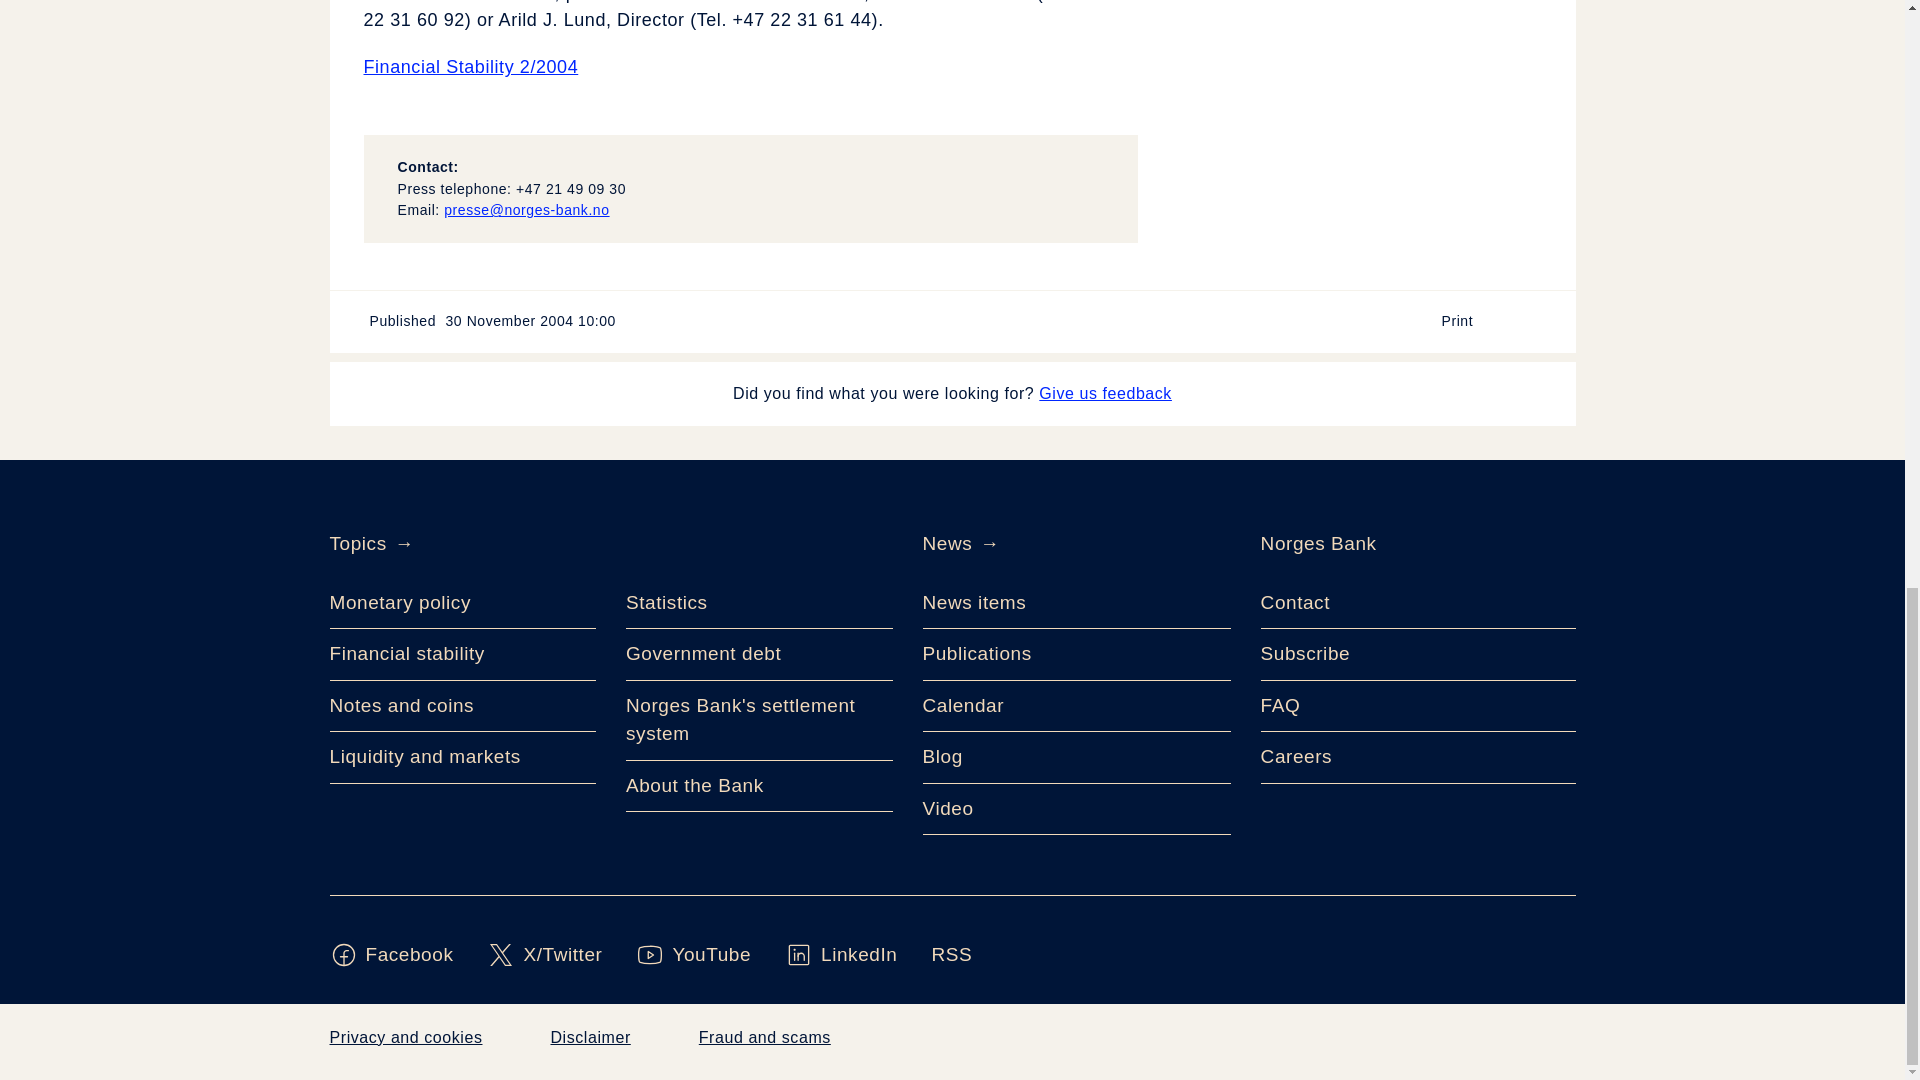 This screenshot has width=1920, height=1080. What do you see at coordinates (758, 603) in the screenshot?
I see `Statistics` at bounding box center [758, 603].